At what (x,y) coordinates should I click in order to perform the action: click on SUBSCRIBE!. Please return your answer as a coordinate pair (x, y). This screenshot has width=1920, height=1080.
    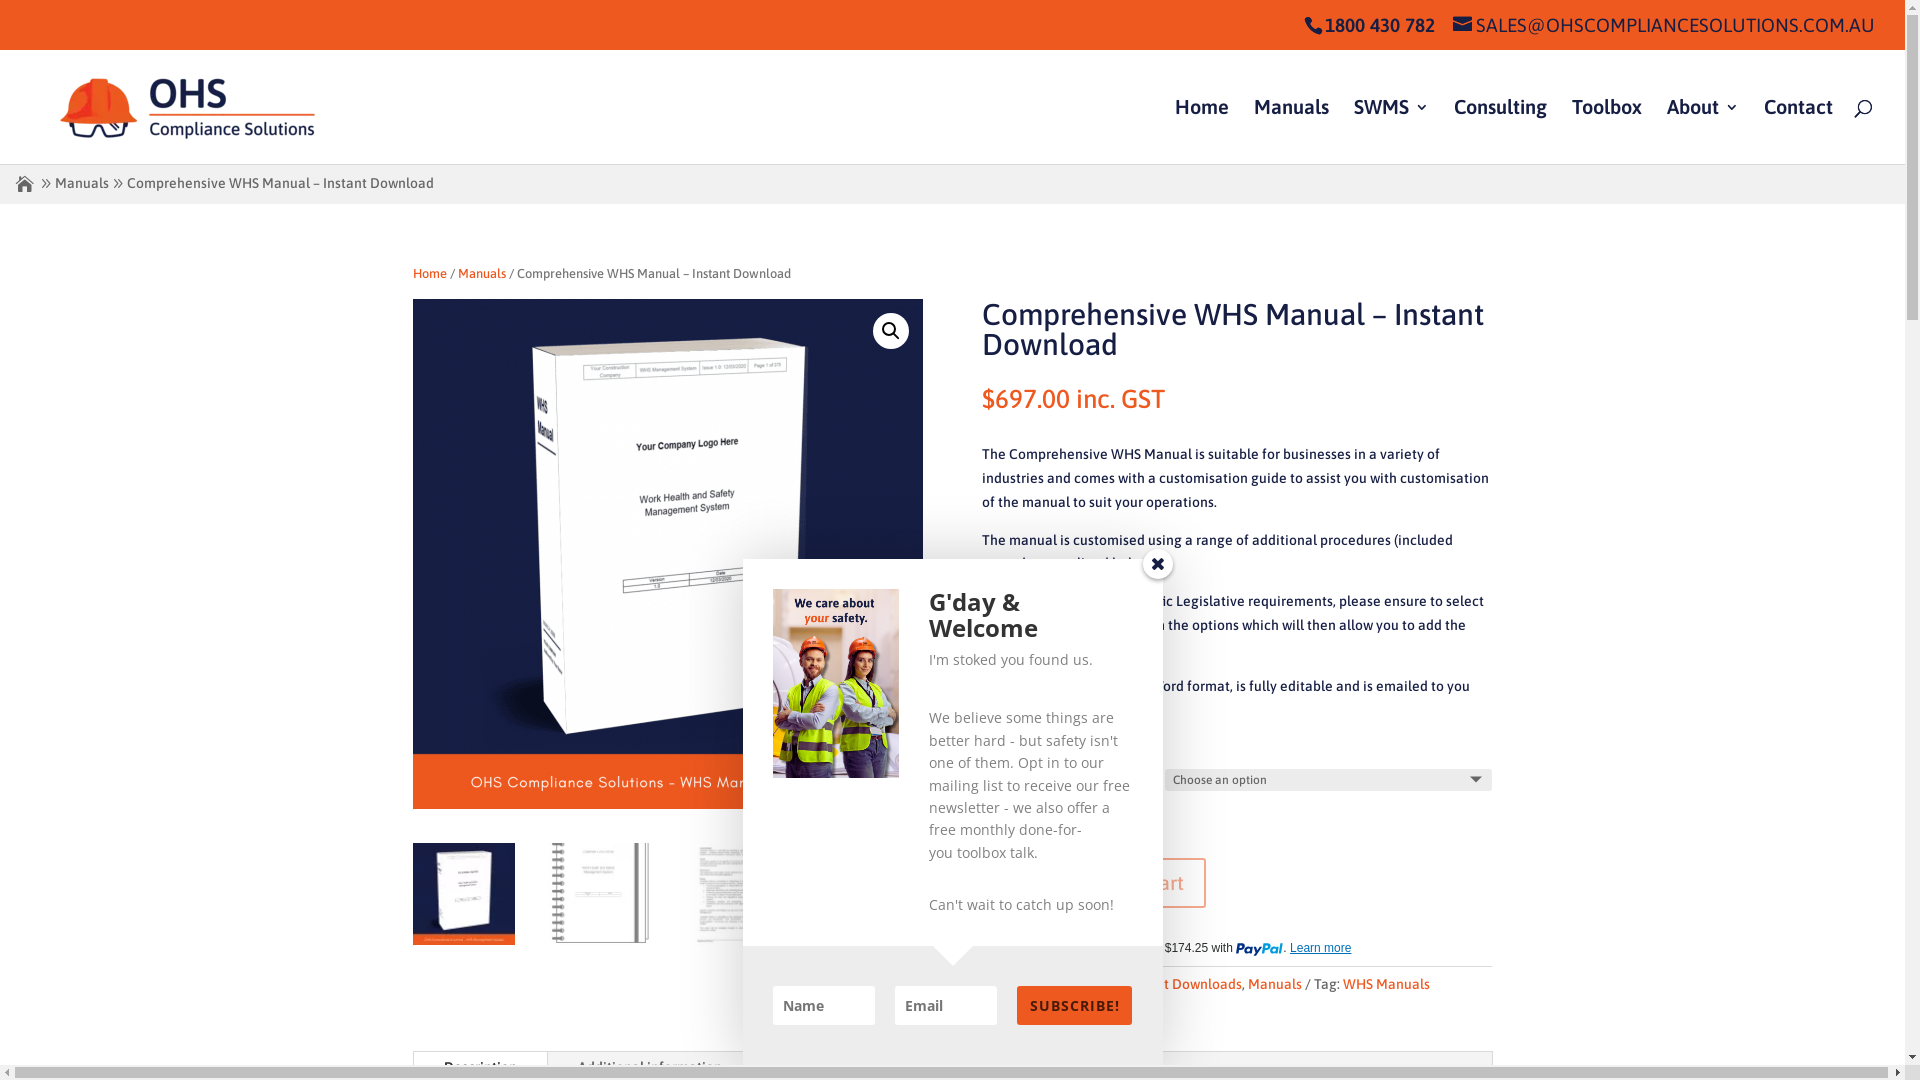
    Looking at the image, I should click on (1074, 1006).